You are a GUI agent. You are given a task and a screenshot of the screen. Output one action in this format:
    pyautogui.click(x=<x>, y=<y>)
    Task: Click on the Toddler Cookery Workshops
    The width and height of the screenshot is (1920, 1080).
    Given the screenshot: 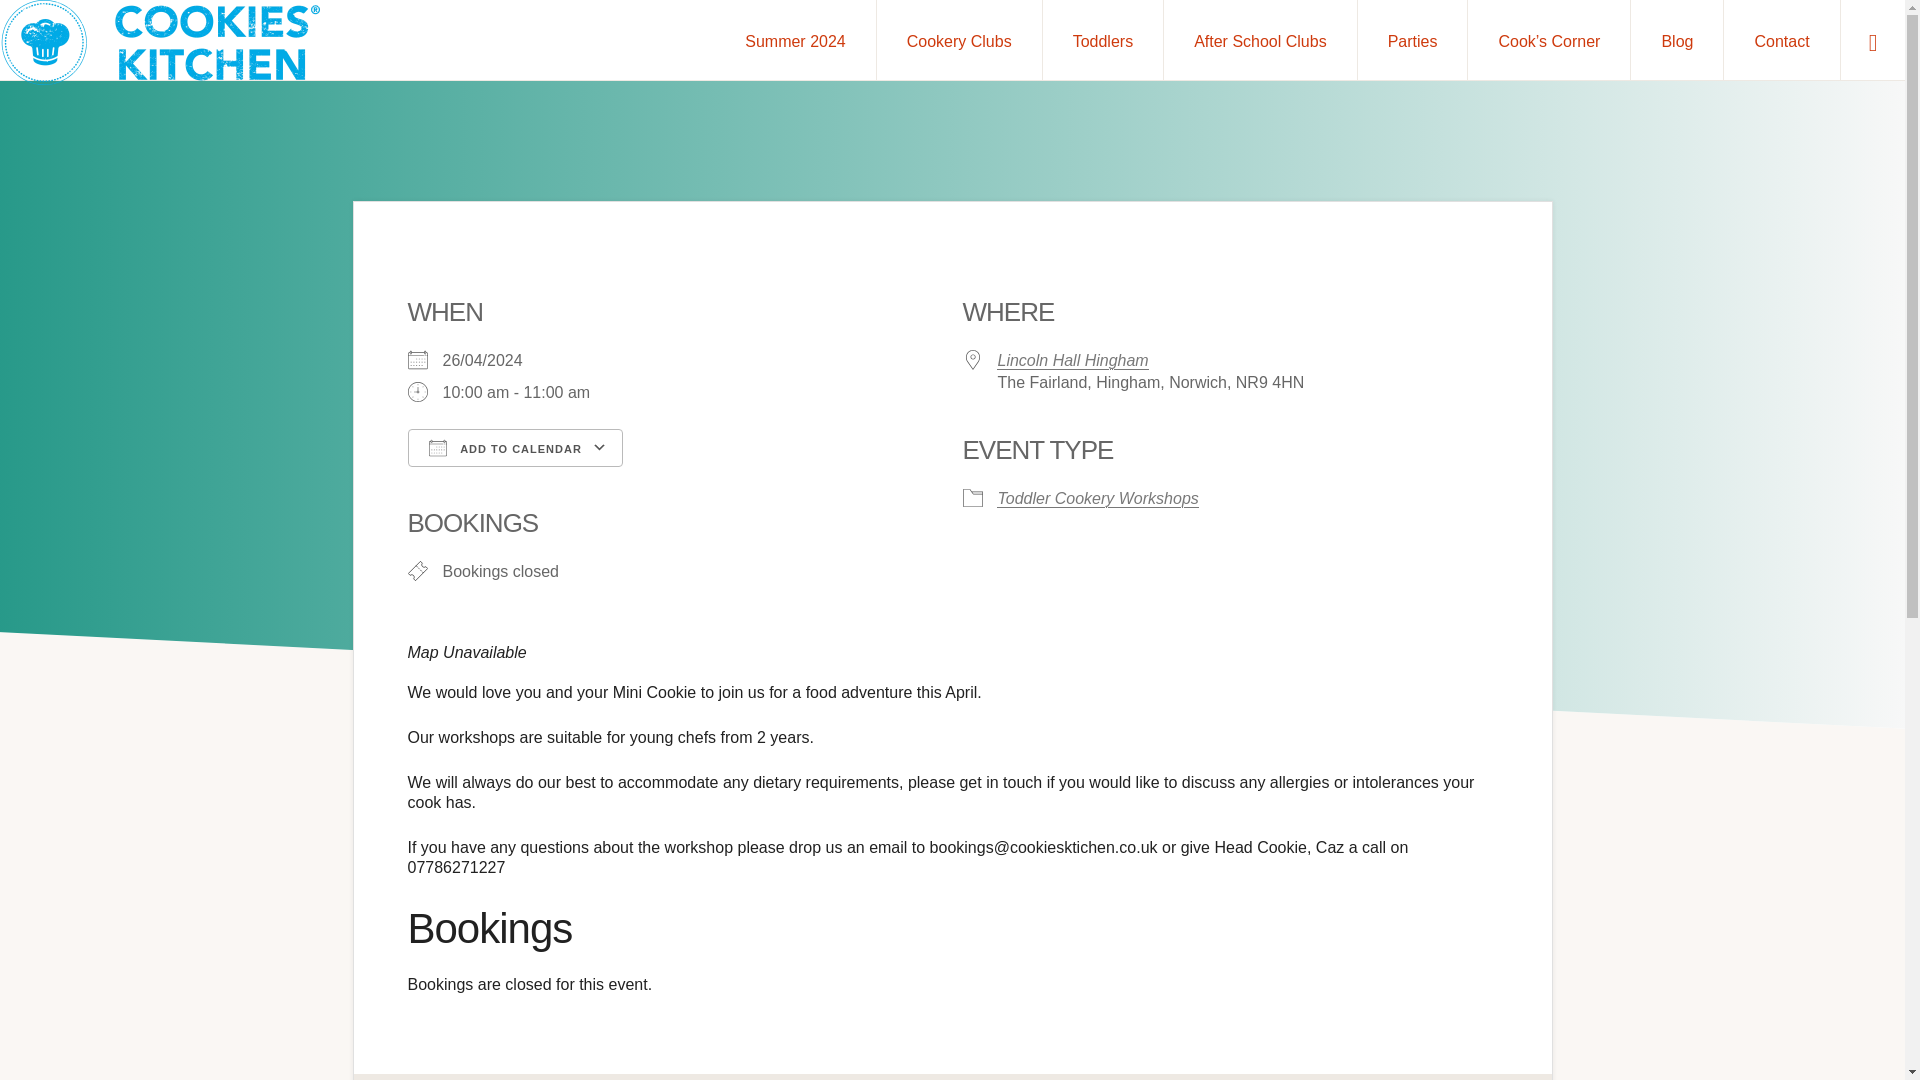 What is the action you would take?
    pyautogui.click(x=1098, y=498)
    